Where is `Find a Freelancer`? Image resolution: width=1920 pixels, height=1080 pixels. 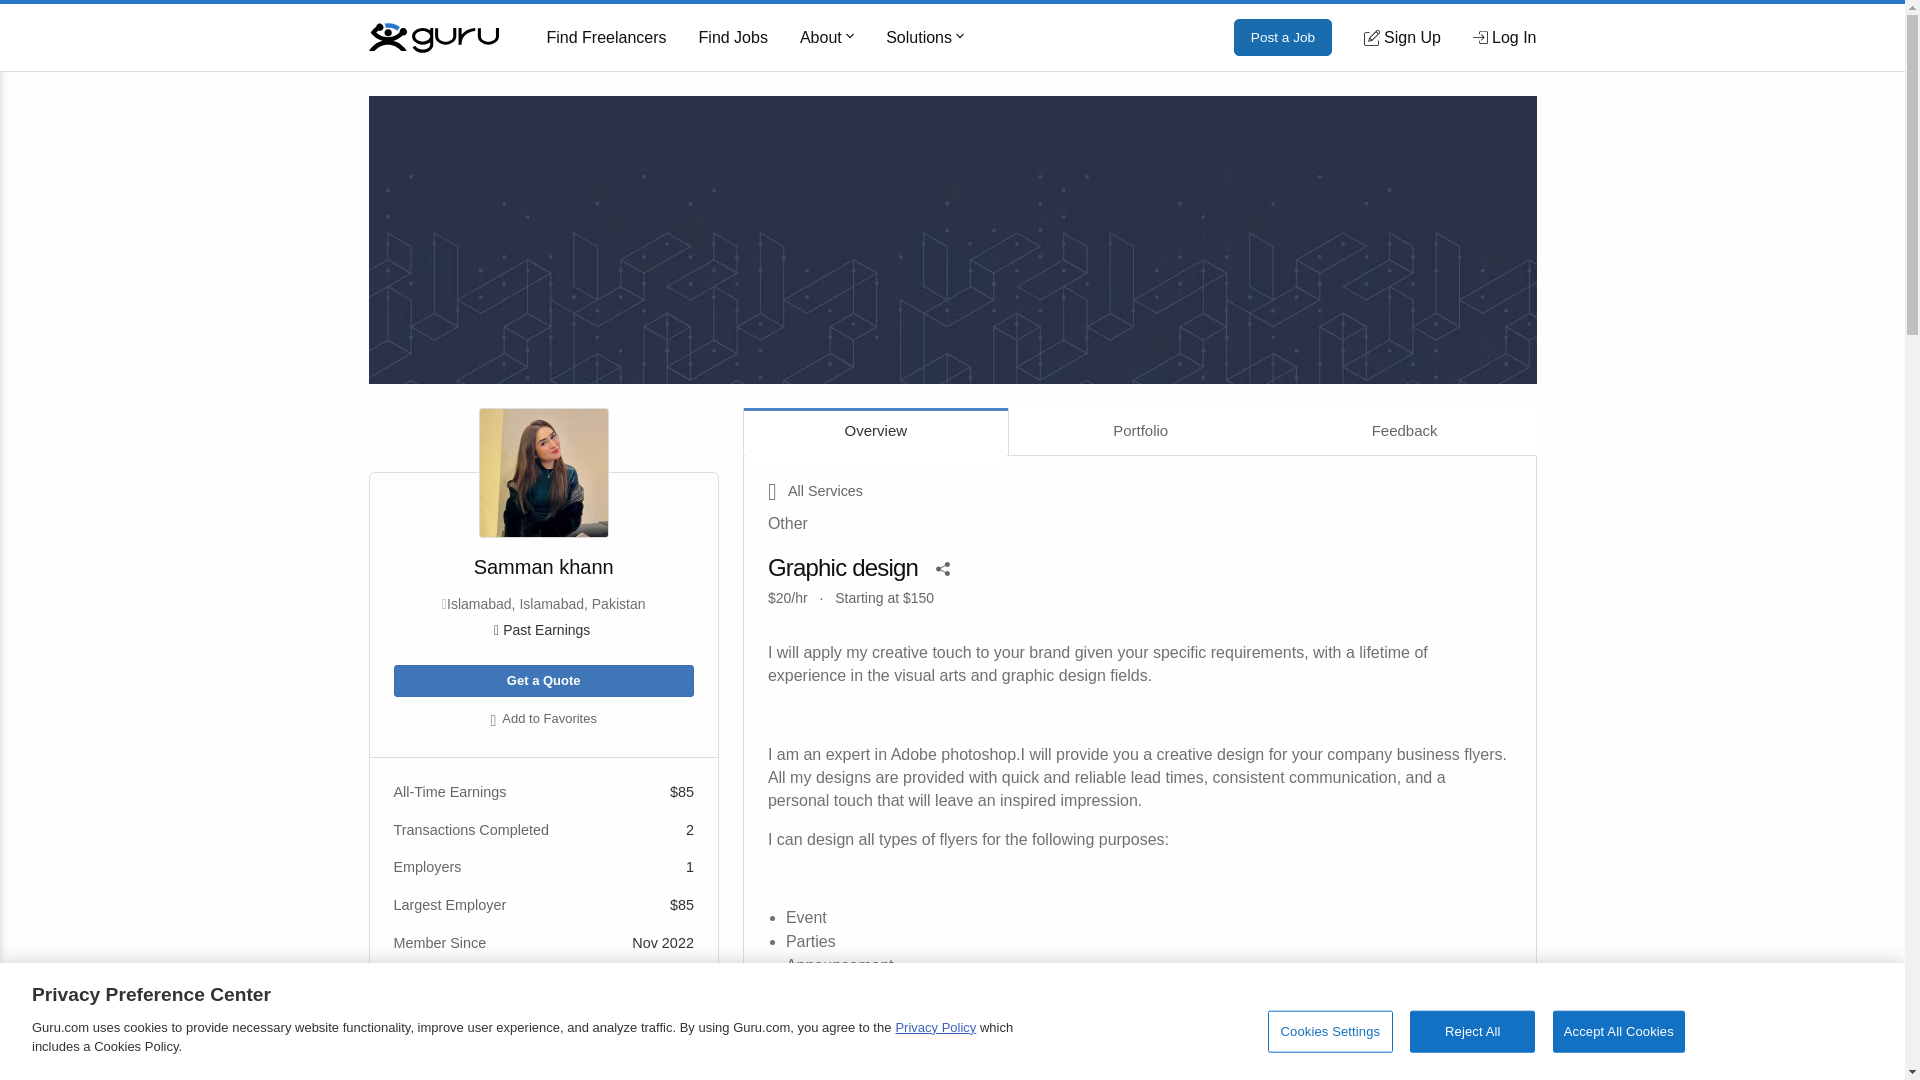
Find a Freelancer is located at coordinates (606, 38).